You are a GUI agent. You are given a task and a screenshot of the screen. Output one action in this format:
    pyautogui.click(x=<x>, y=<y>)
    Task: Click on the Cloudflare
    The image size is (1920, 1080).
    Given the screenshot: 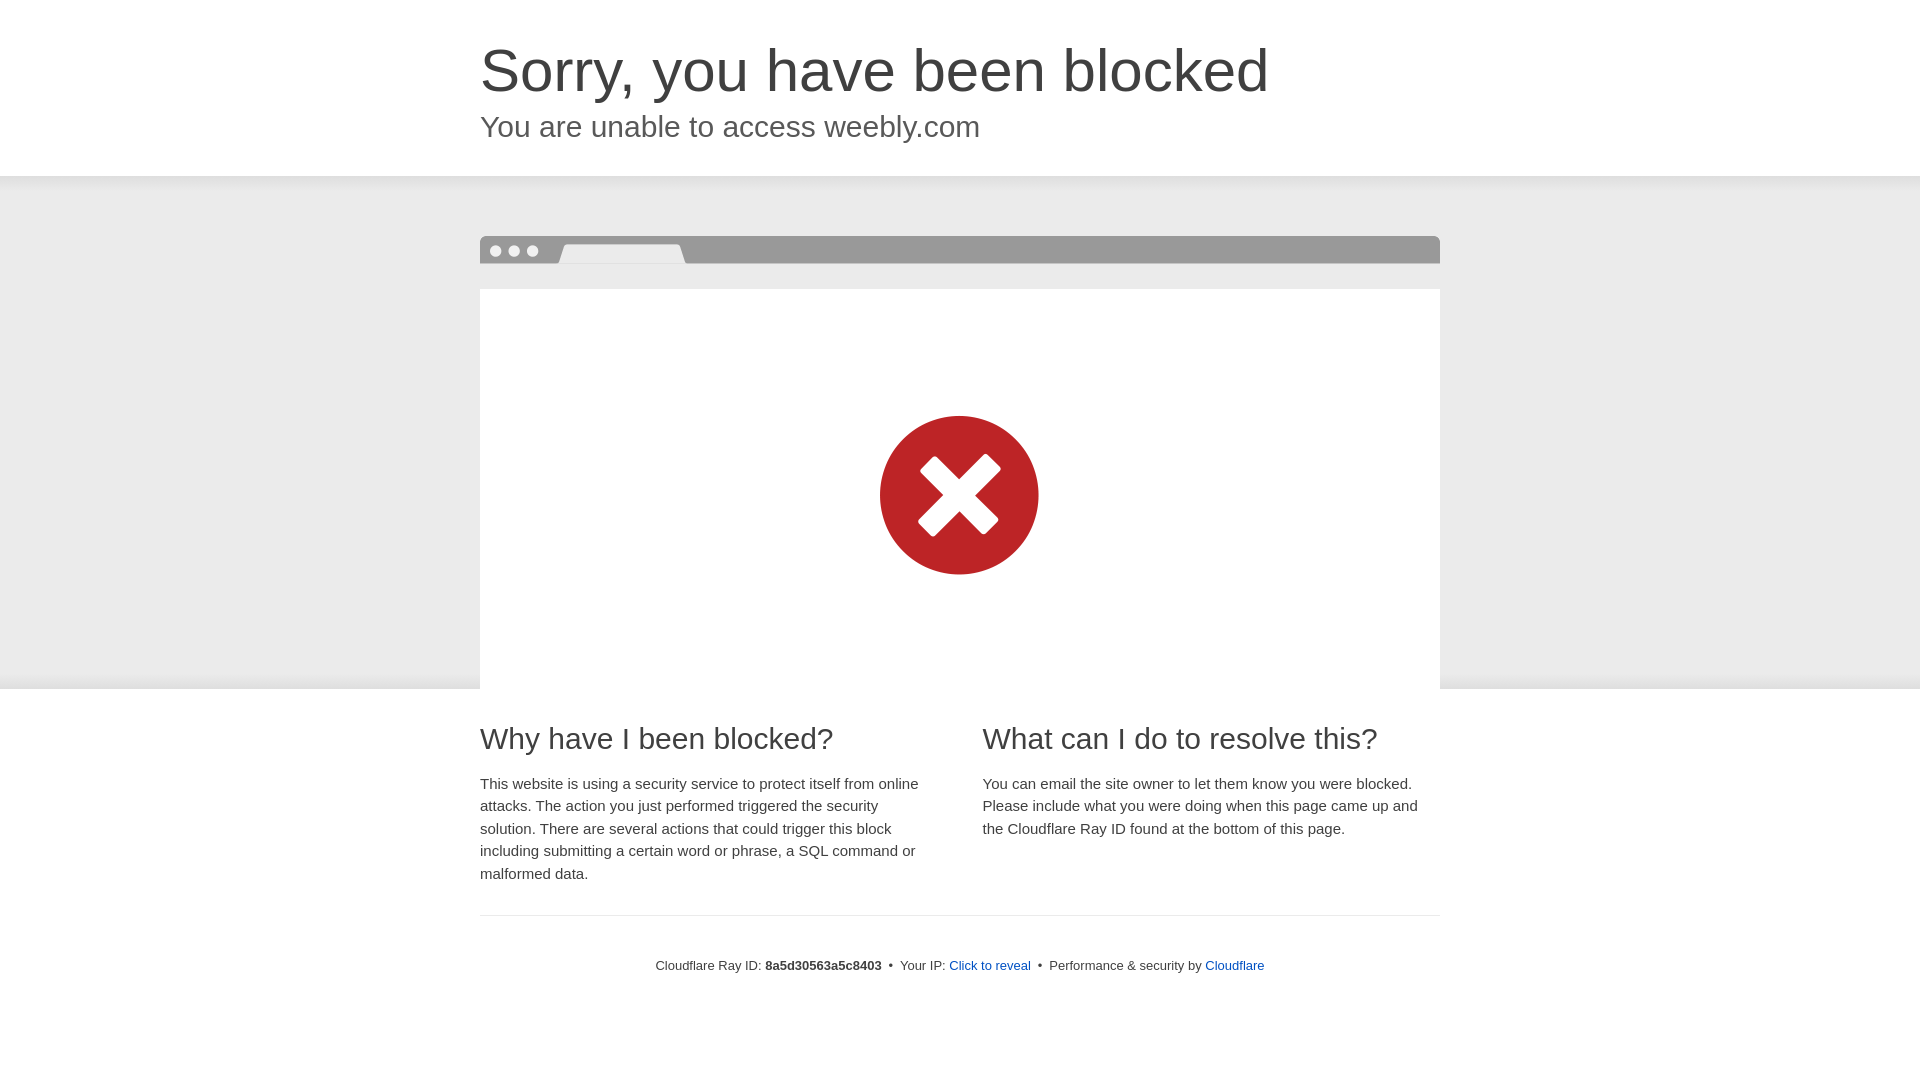 What is the action you would take?
    pyautogui.click(x=1234, y=965)
    